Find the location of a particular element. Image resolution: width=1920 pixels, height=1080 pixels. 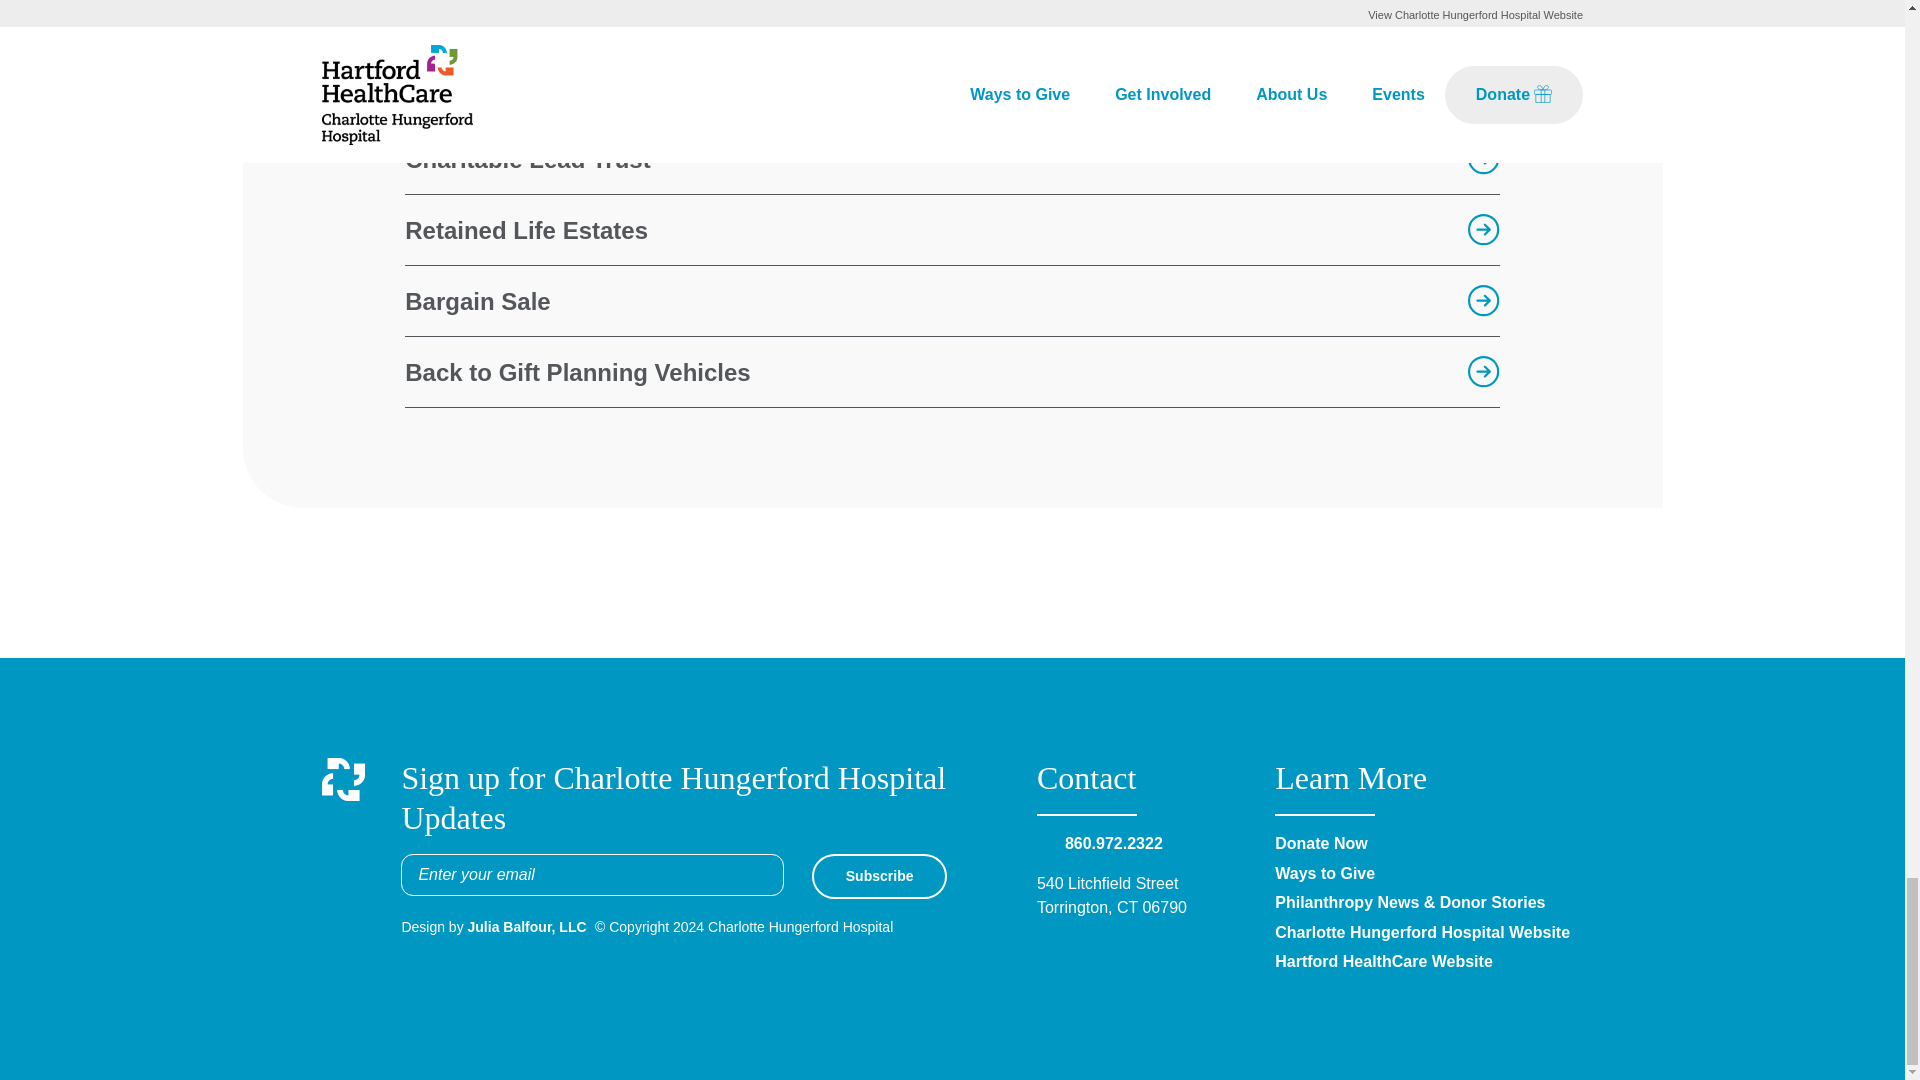

Subscribe is located at coordinates (880, 876).